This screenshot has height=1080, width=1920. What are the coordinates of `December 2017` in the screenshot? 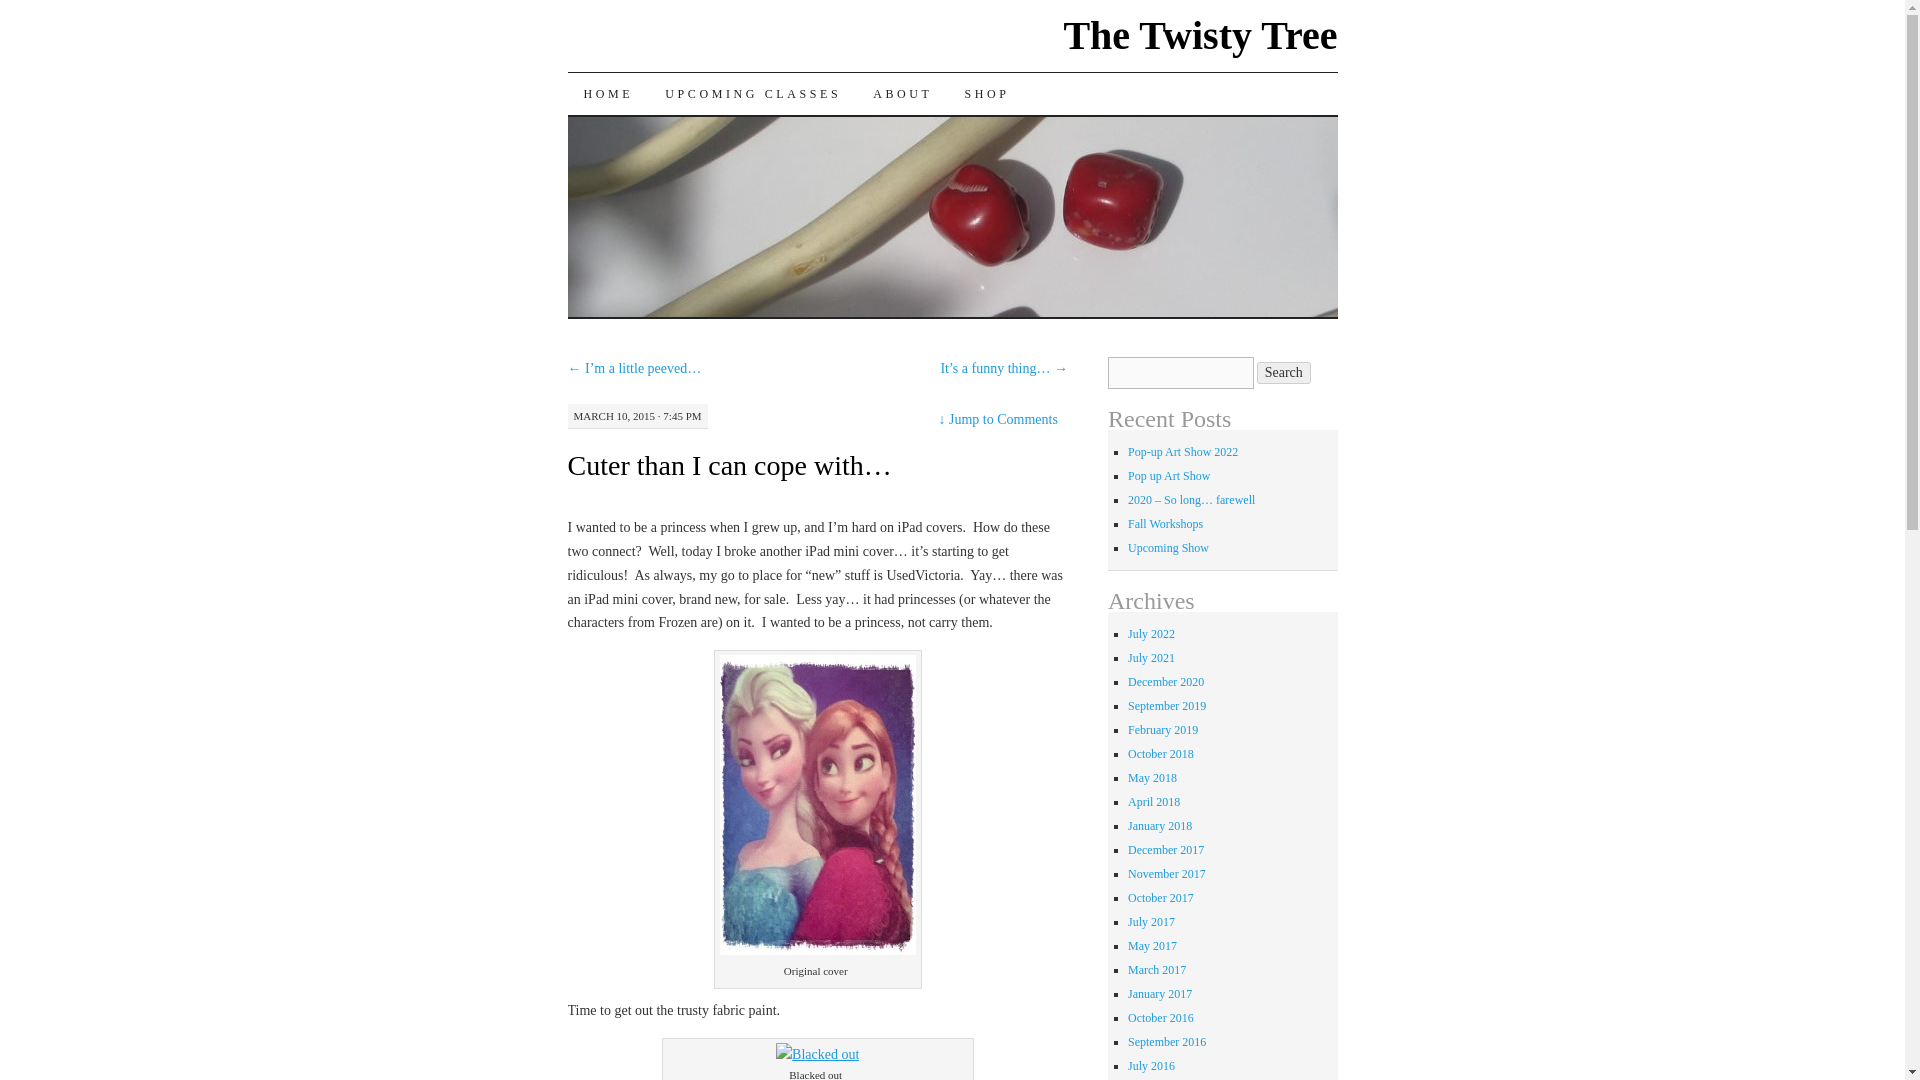 It's located at (1166, 850).